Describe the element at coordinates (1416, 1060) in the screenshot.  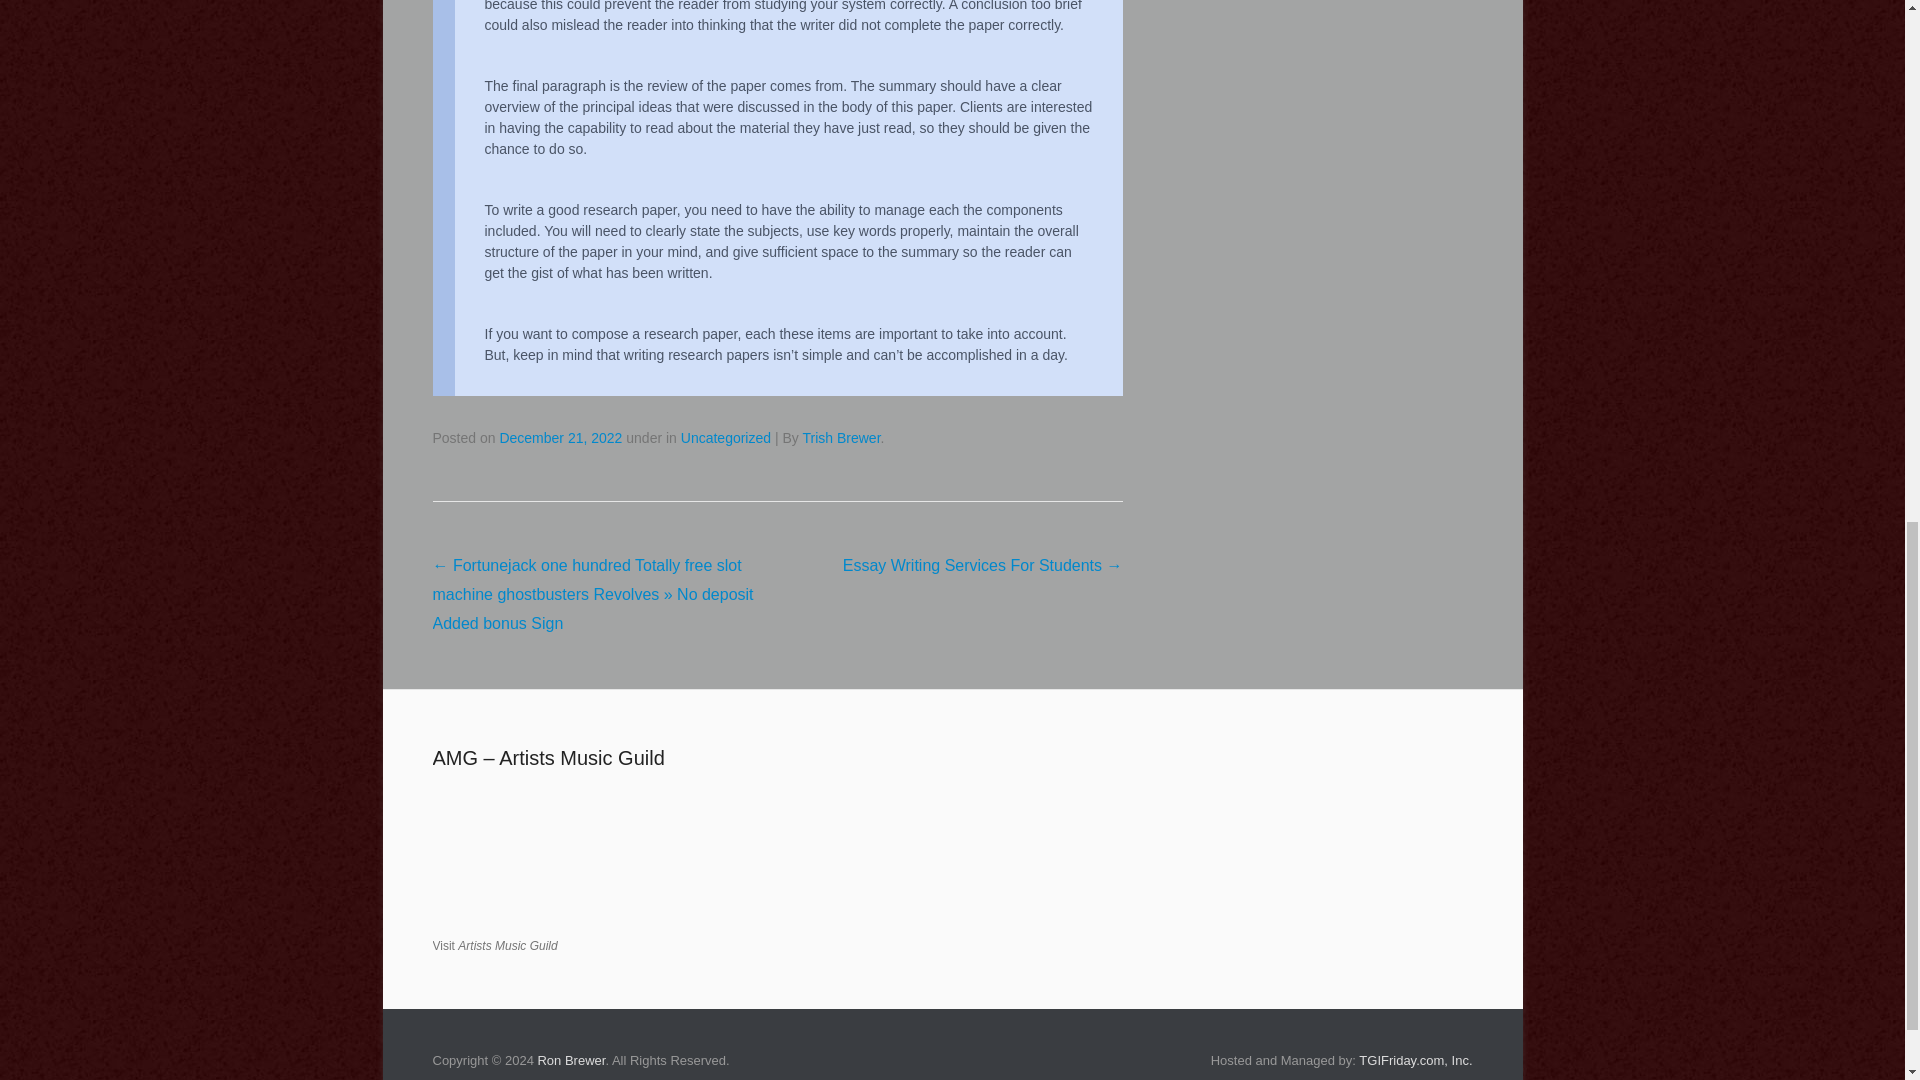
I see `TGIFriday.com, Inc.` at that location.